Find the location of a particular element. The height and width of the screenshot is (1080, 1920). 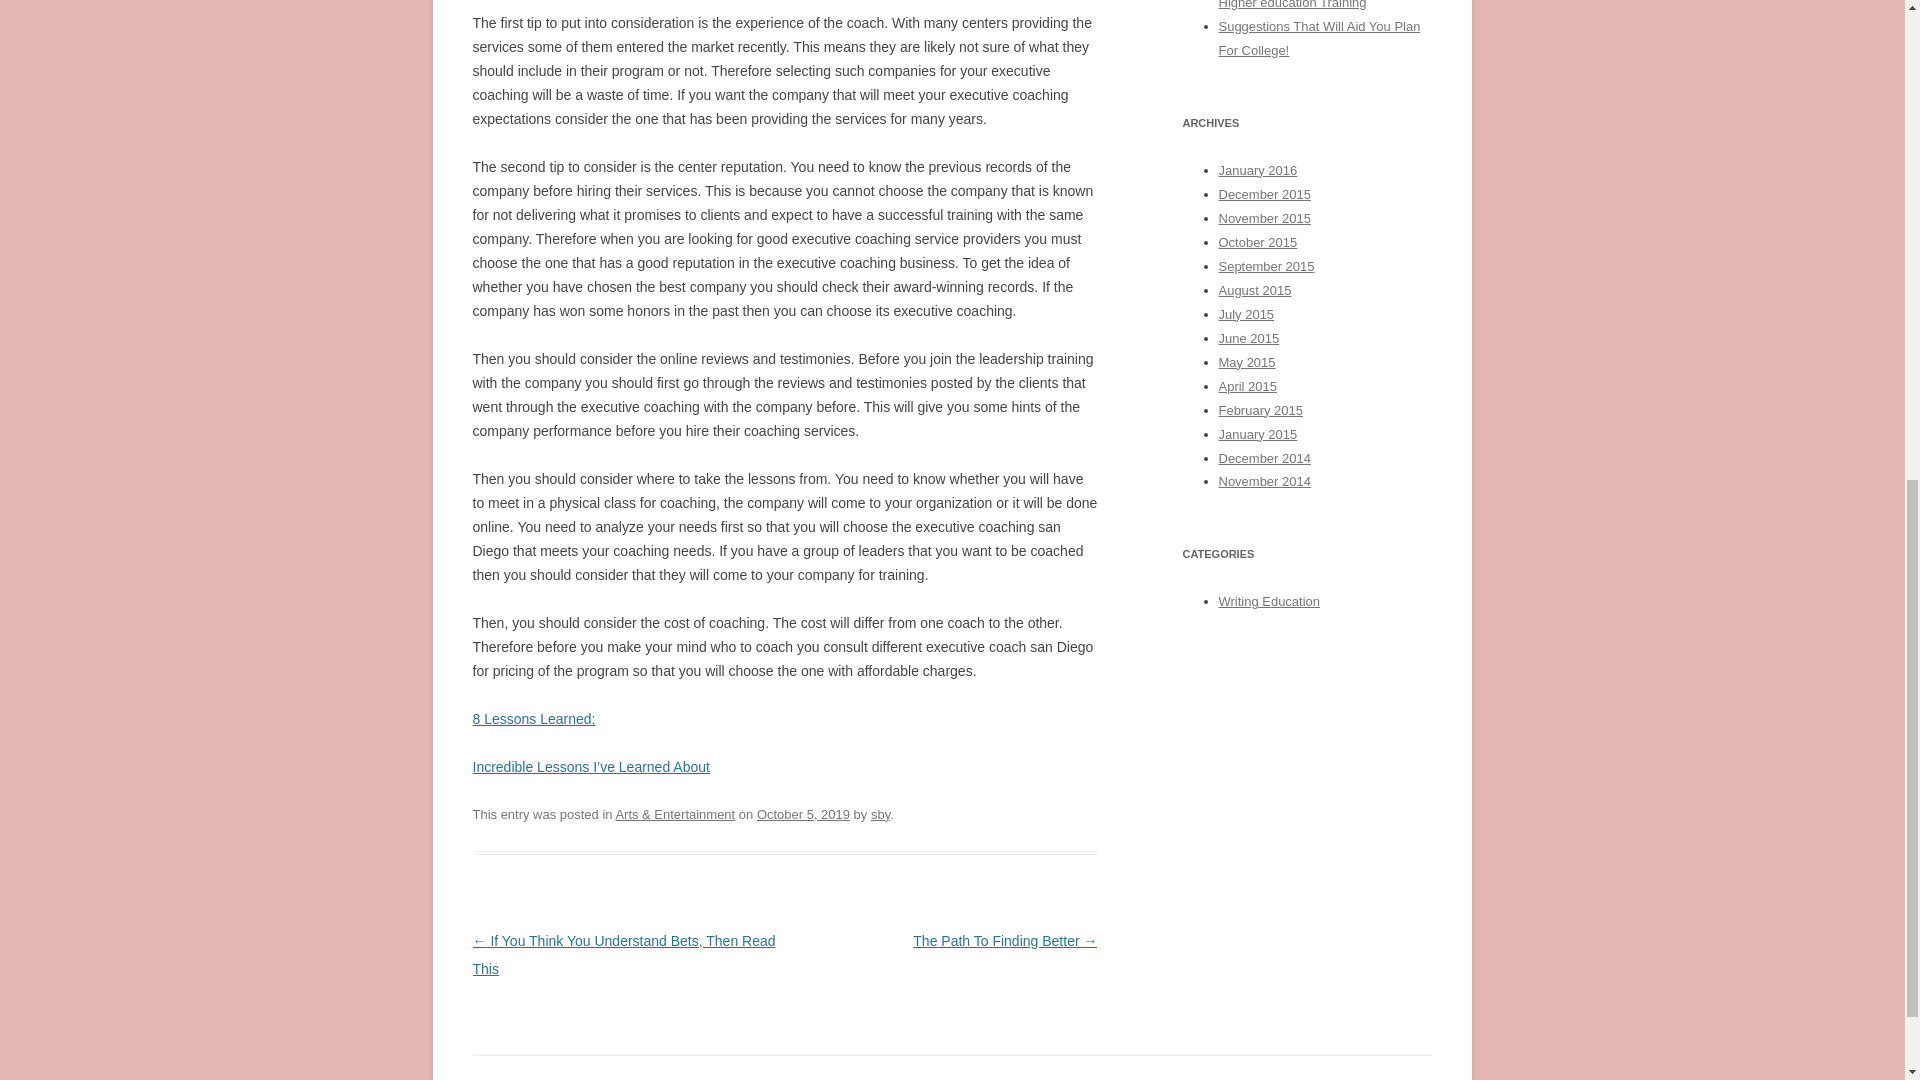

May 2015 is located at coordinates (1246, 362).